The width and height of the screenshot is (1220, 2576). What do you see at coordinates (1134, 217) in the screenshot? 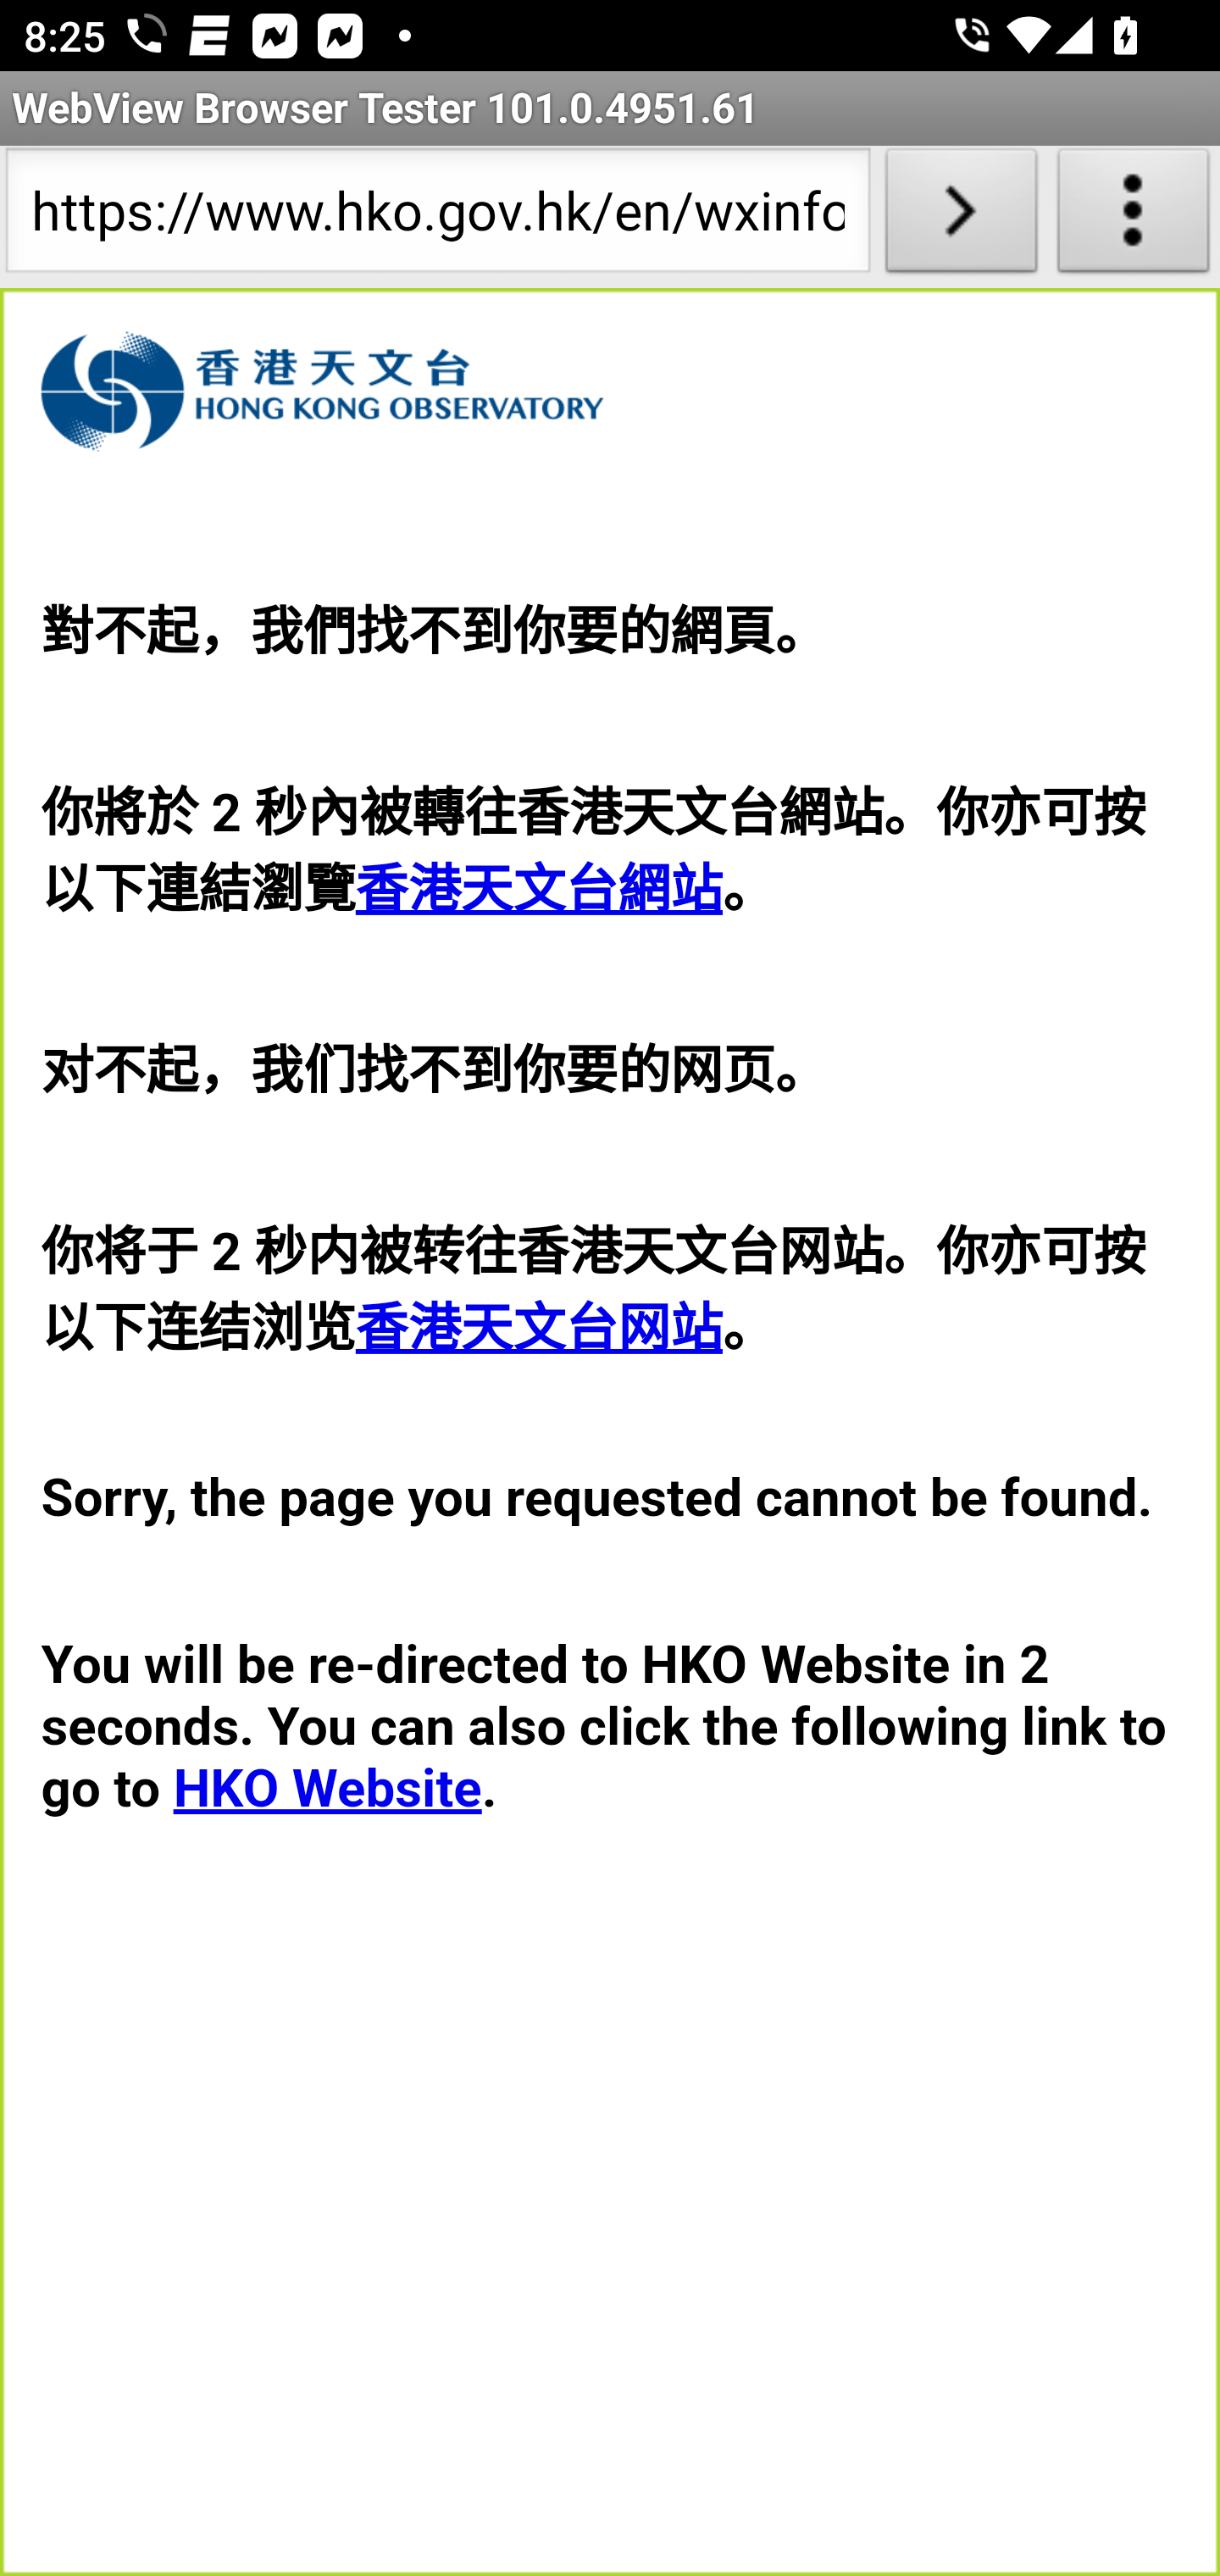
I see `About WebView` at bounding box center [1134, 217].